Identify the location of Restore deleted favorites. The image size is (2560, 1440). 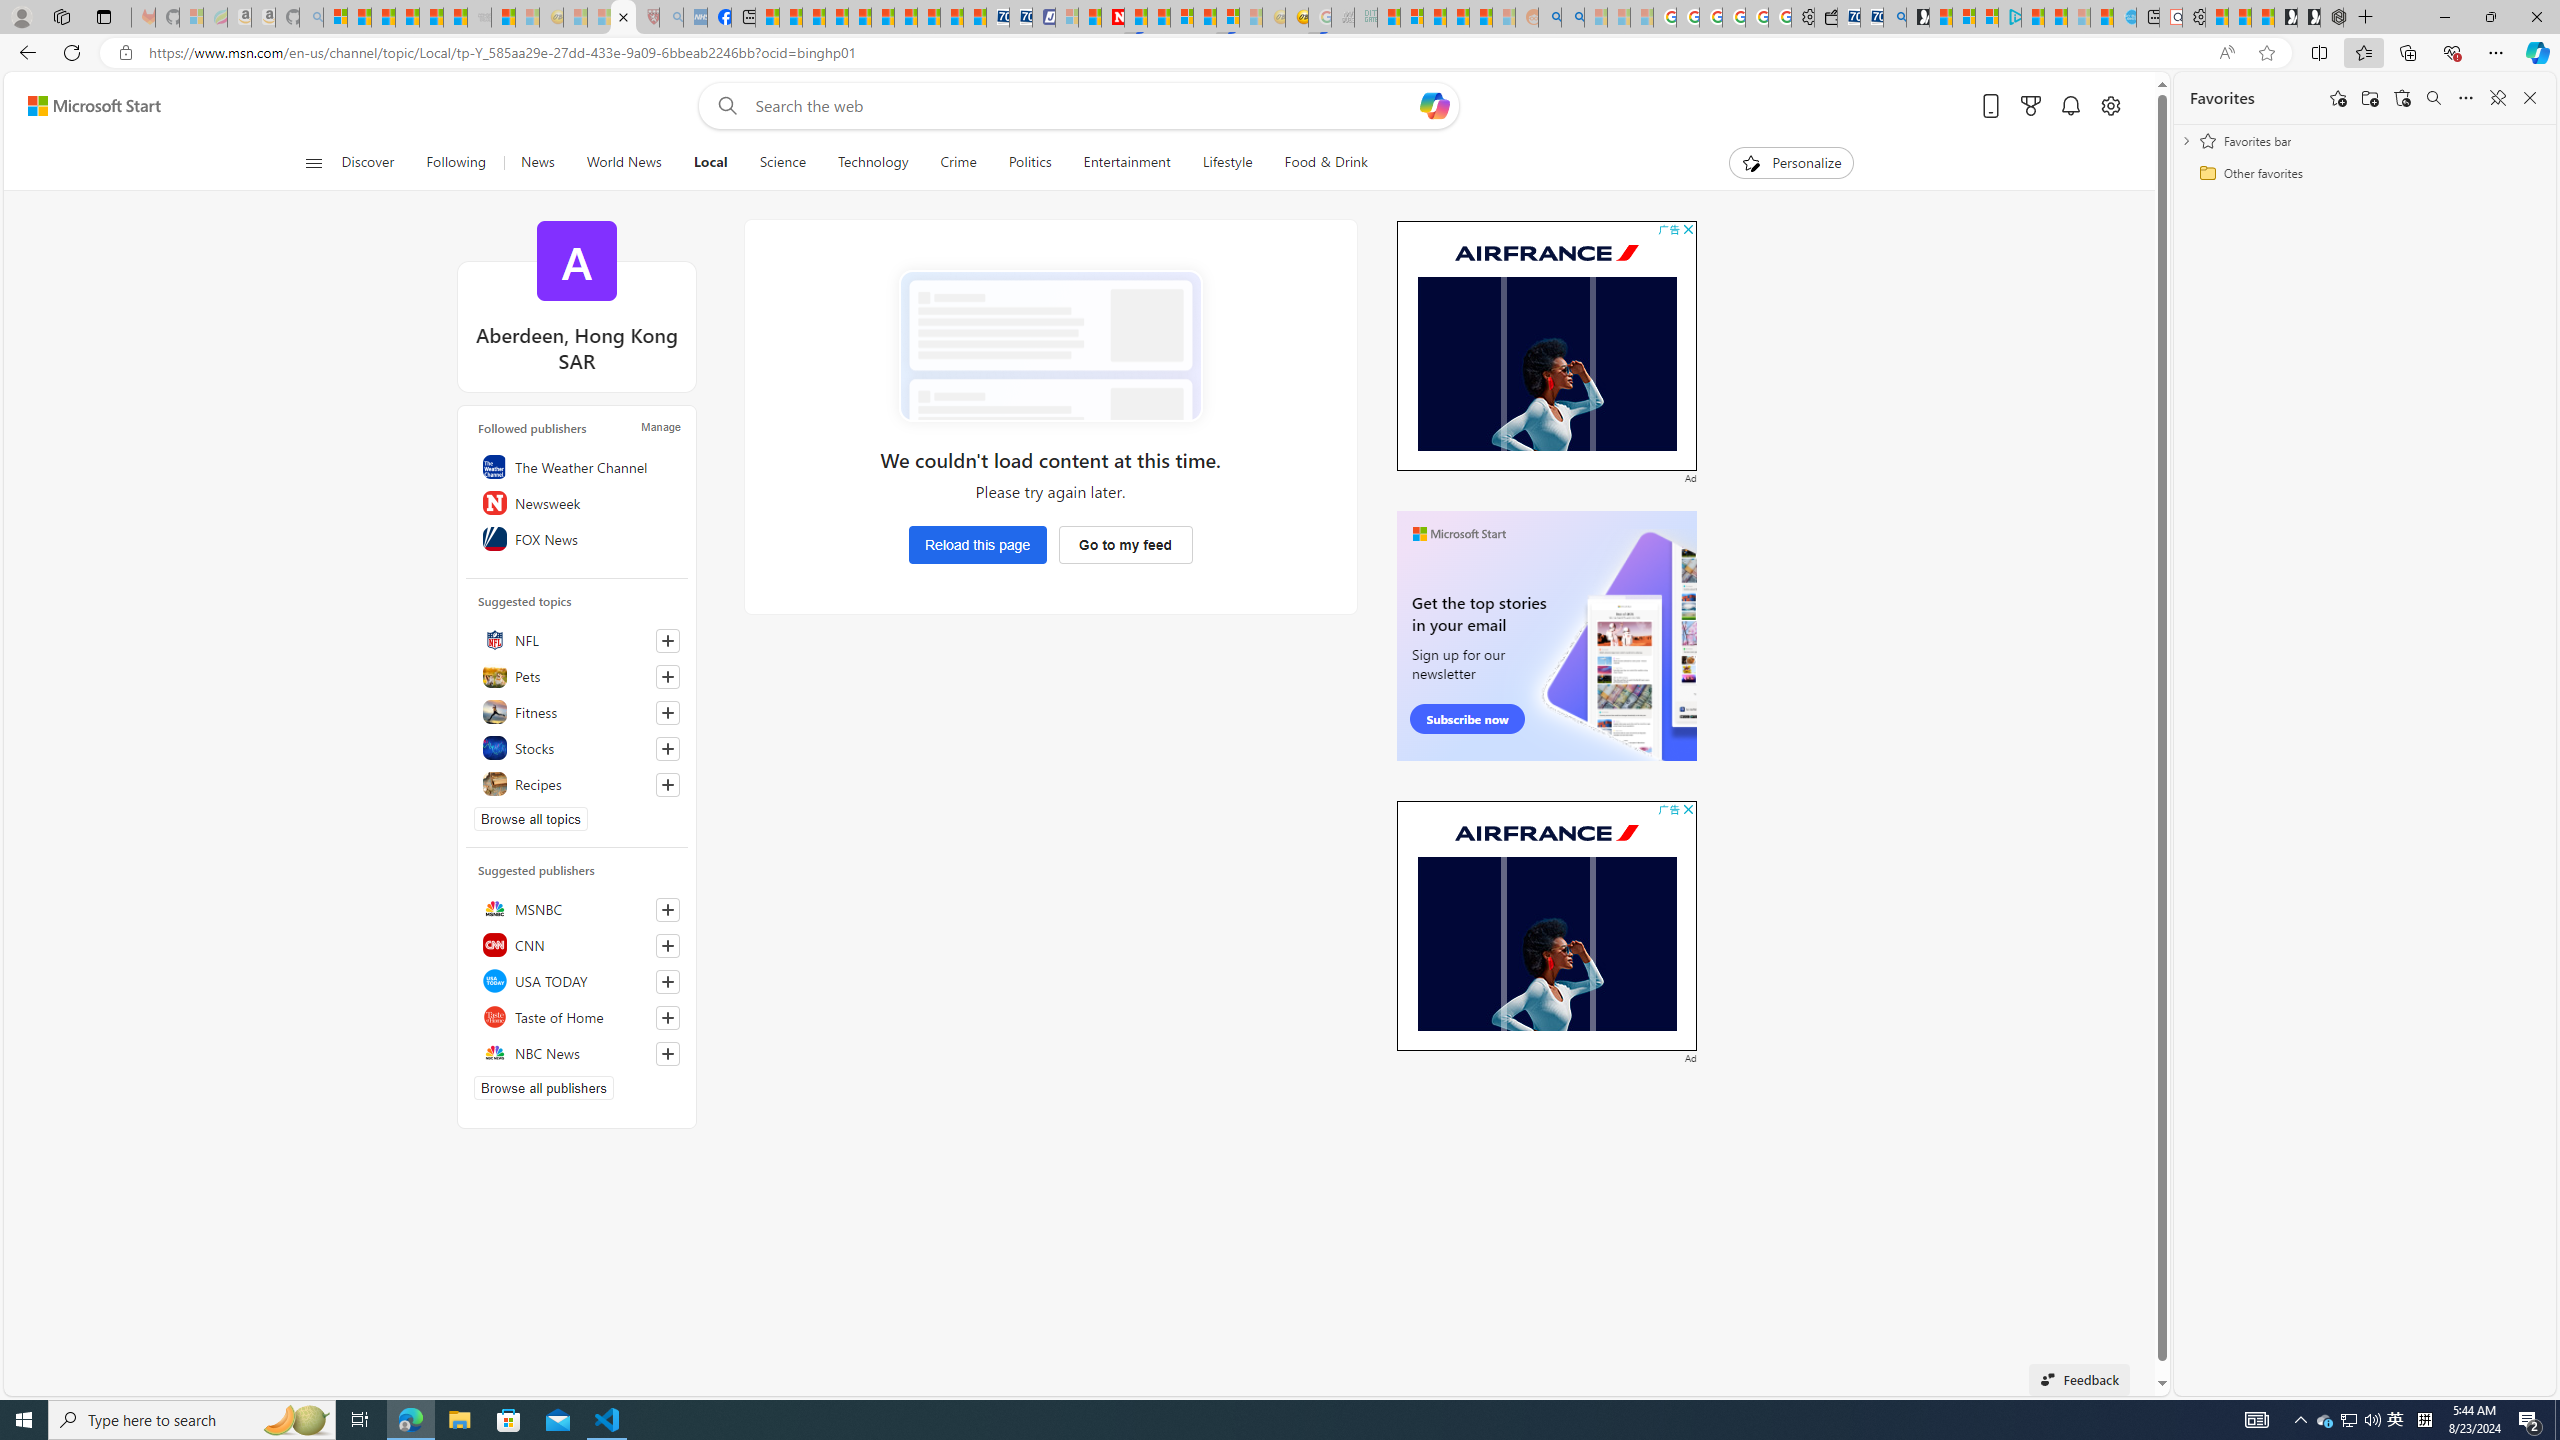
(2402, 98).